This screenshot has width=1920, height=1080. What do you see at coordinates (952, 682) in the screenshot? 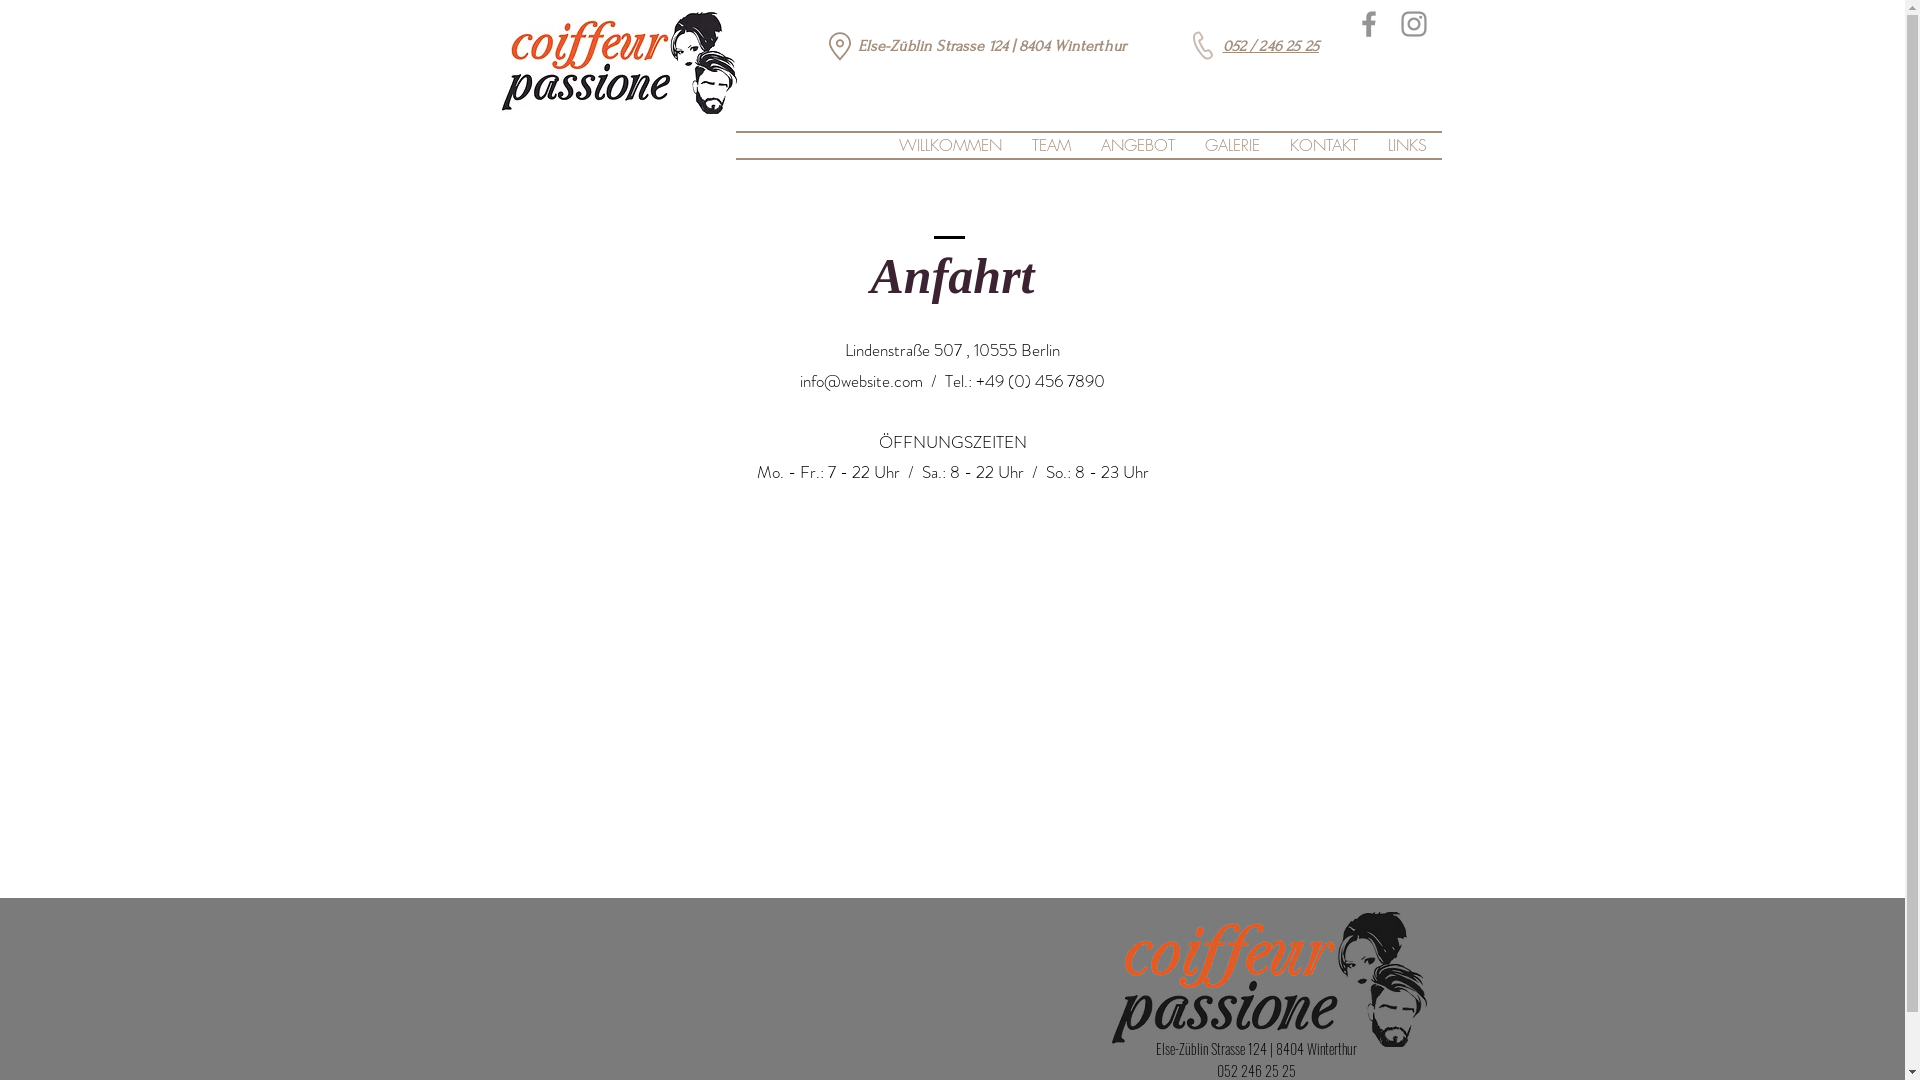
I see `Google Maps` at bounding box center [952, 682].